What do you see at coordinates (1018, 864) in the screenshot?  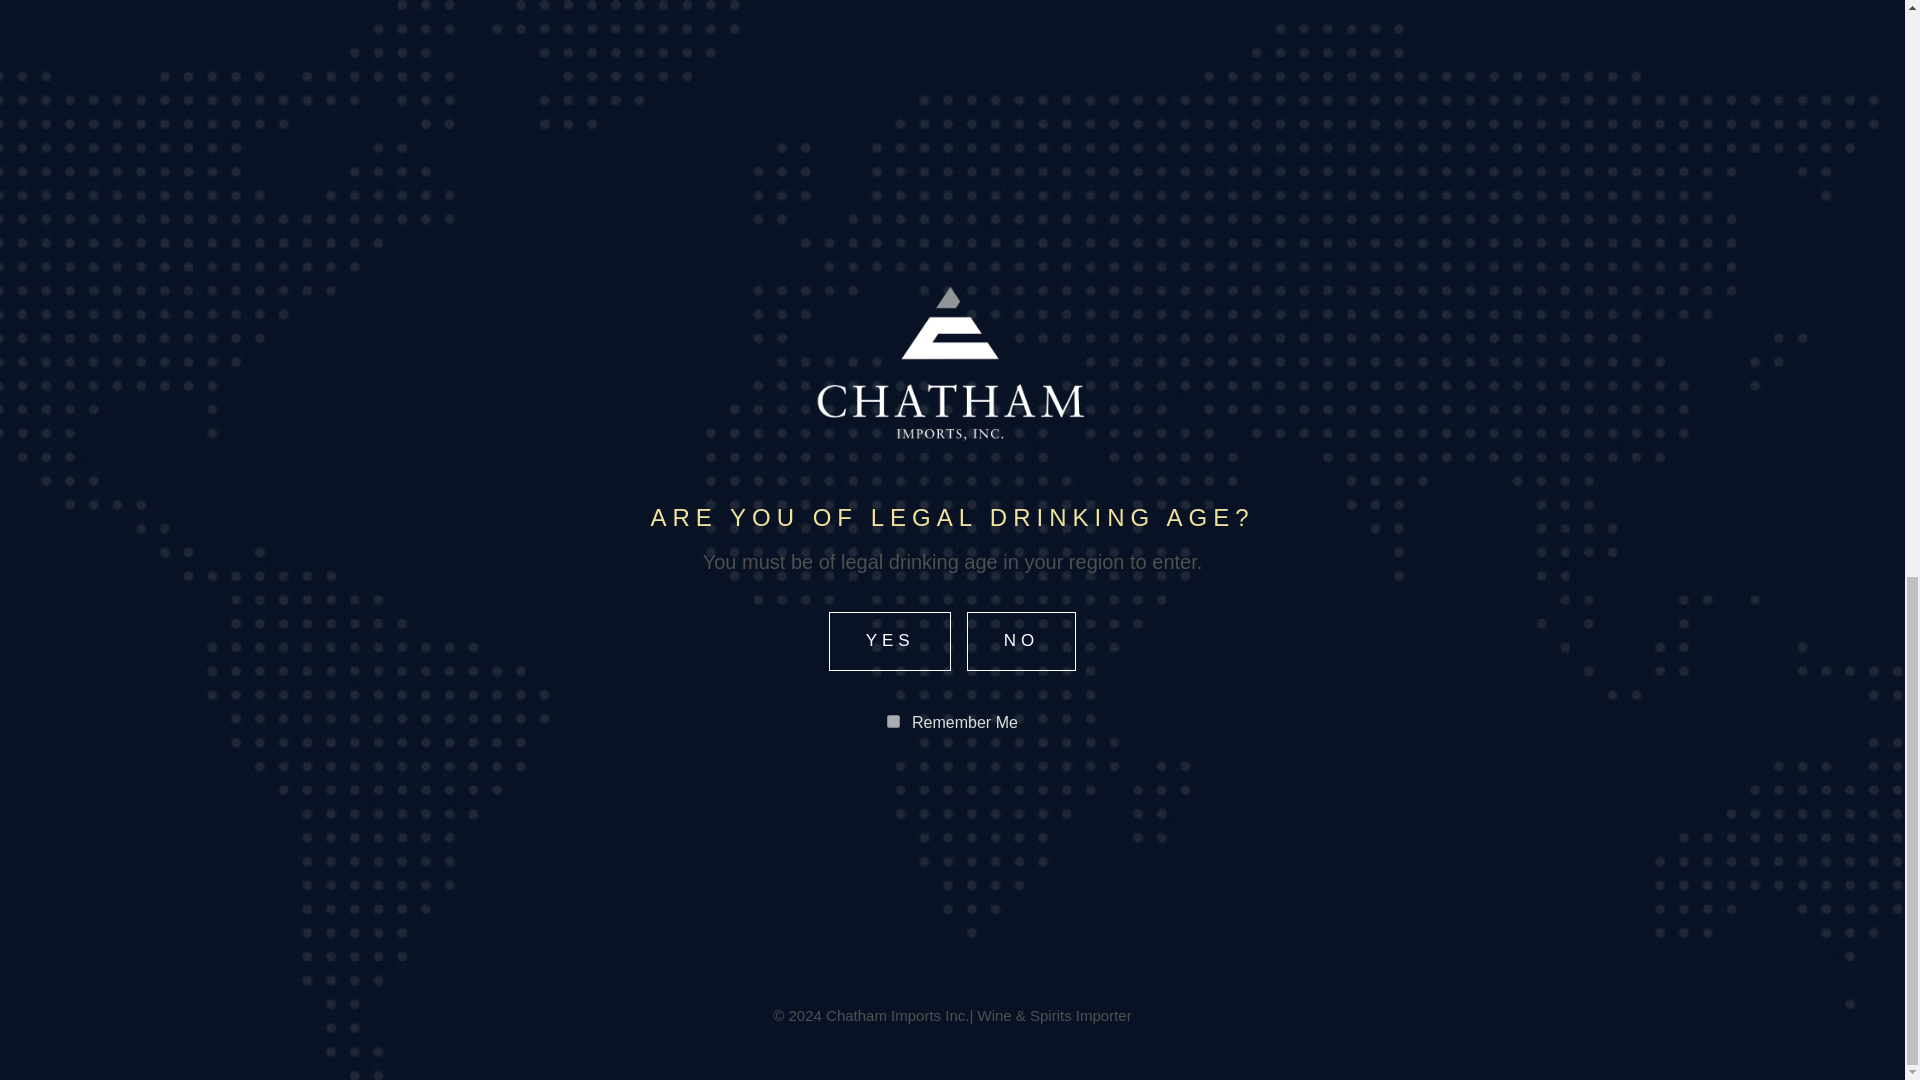 I see `About` at bounding box center [1018, 864].